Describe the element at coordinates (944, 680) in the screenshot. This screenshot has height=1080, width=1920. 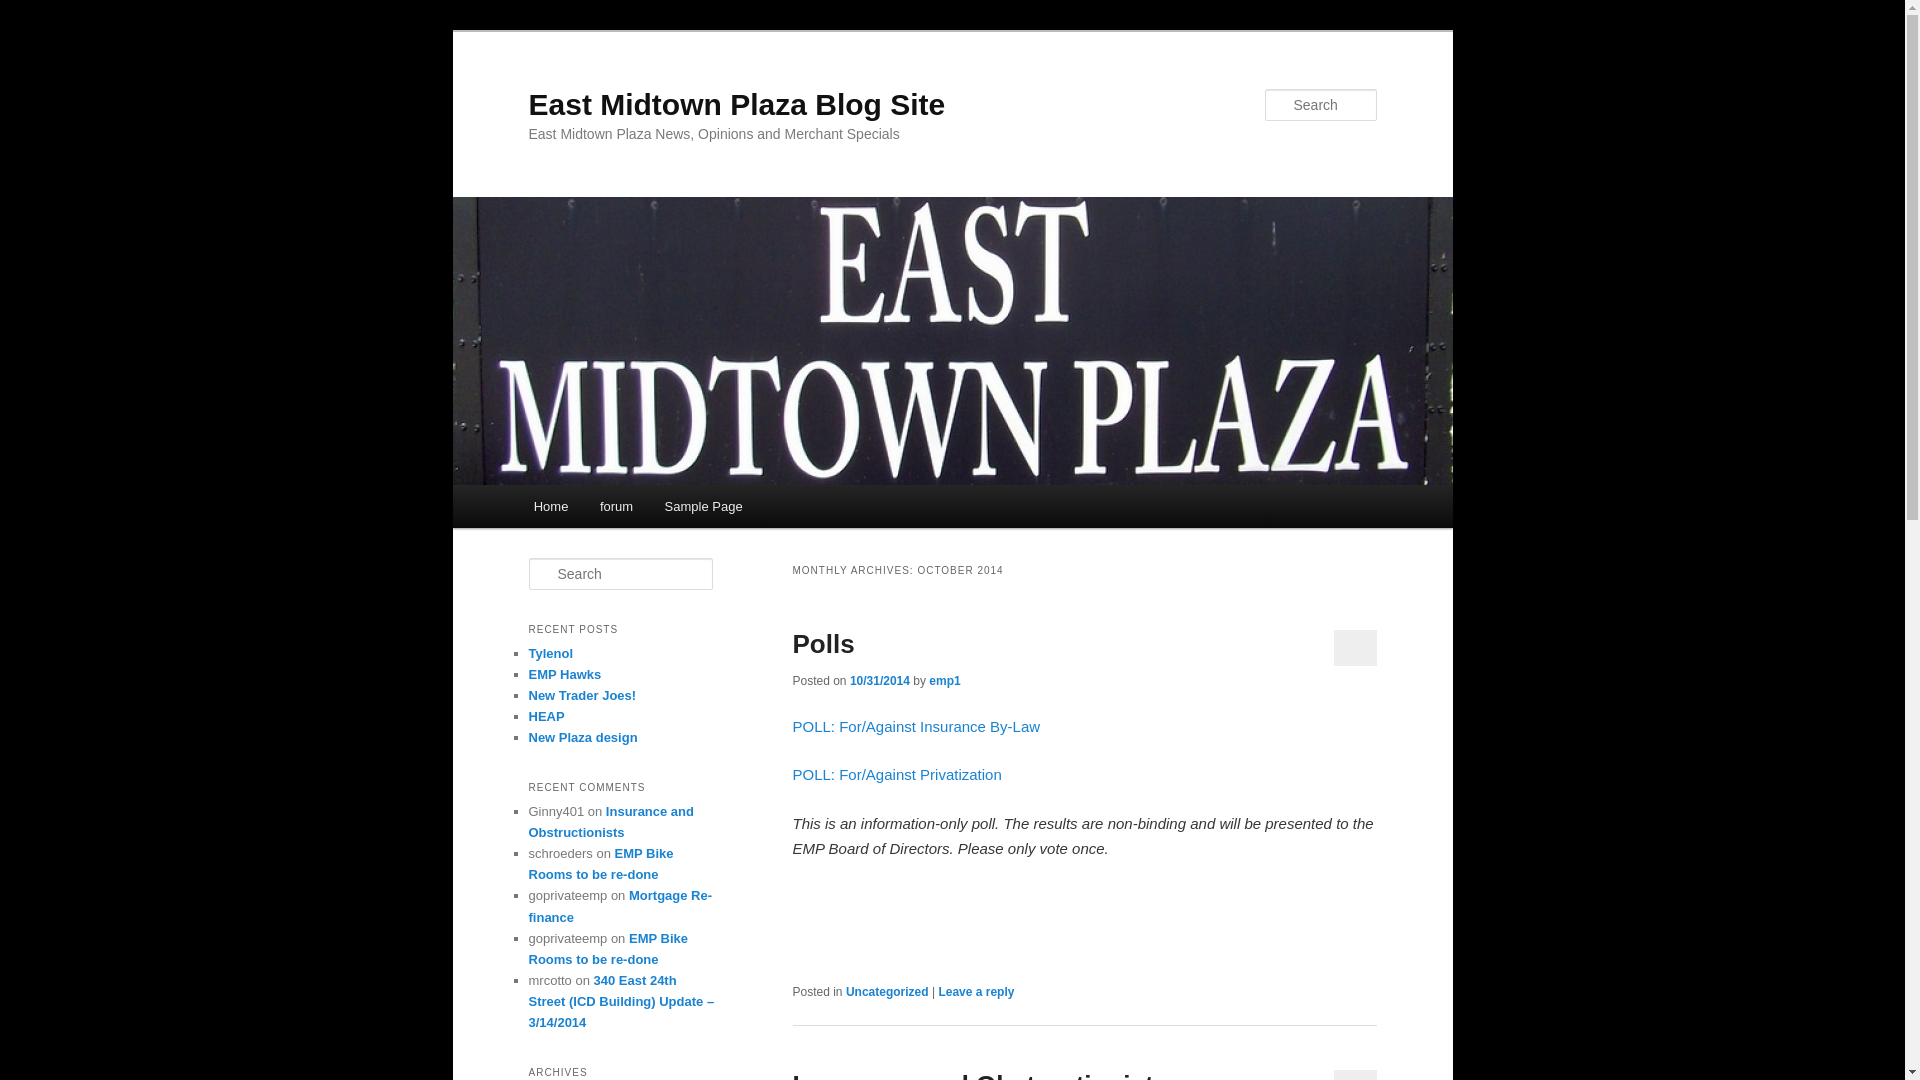
I see `emp1` at that location.